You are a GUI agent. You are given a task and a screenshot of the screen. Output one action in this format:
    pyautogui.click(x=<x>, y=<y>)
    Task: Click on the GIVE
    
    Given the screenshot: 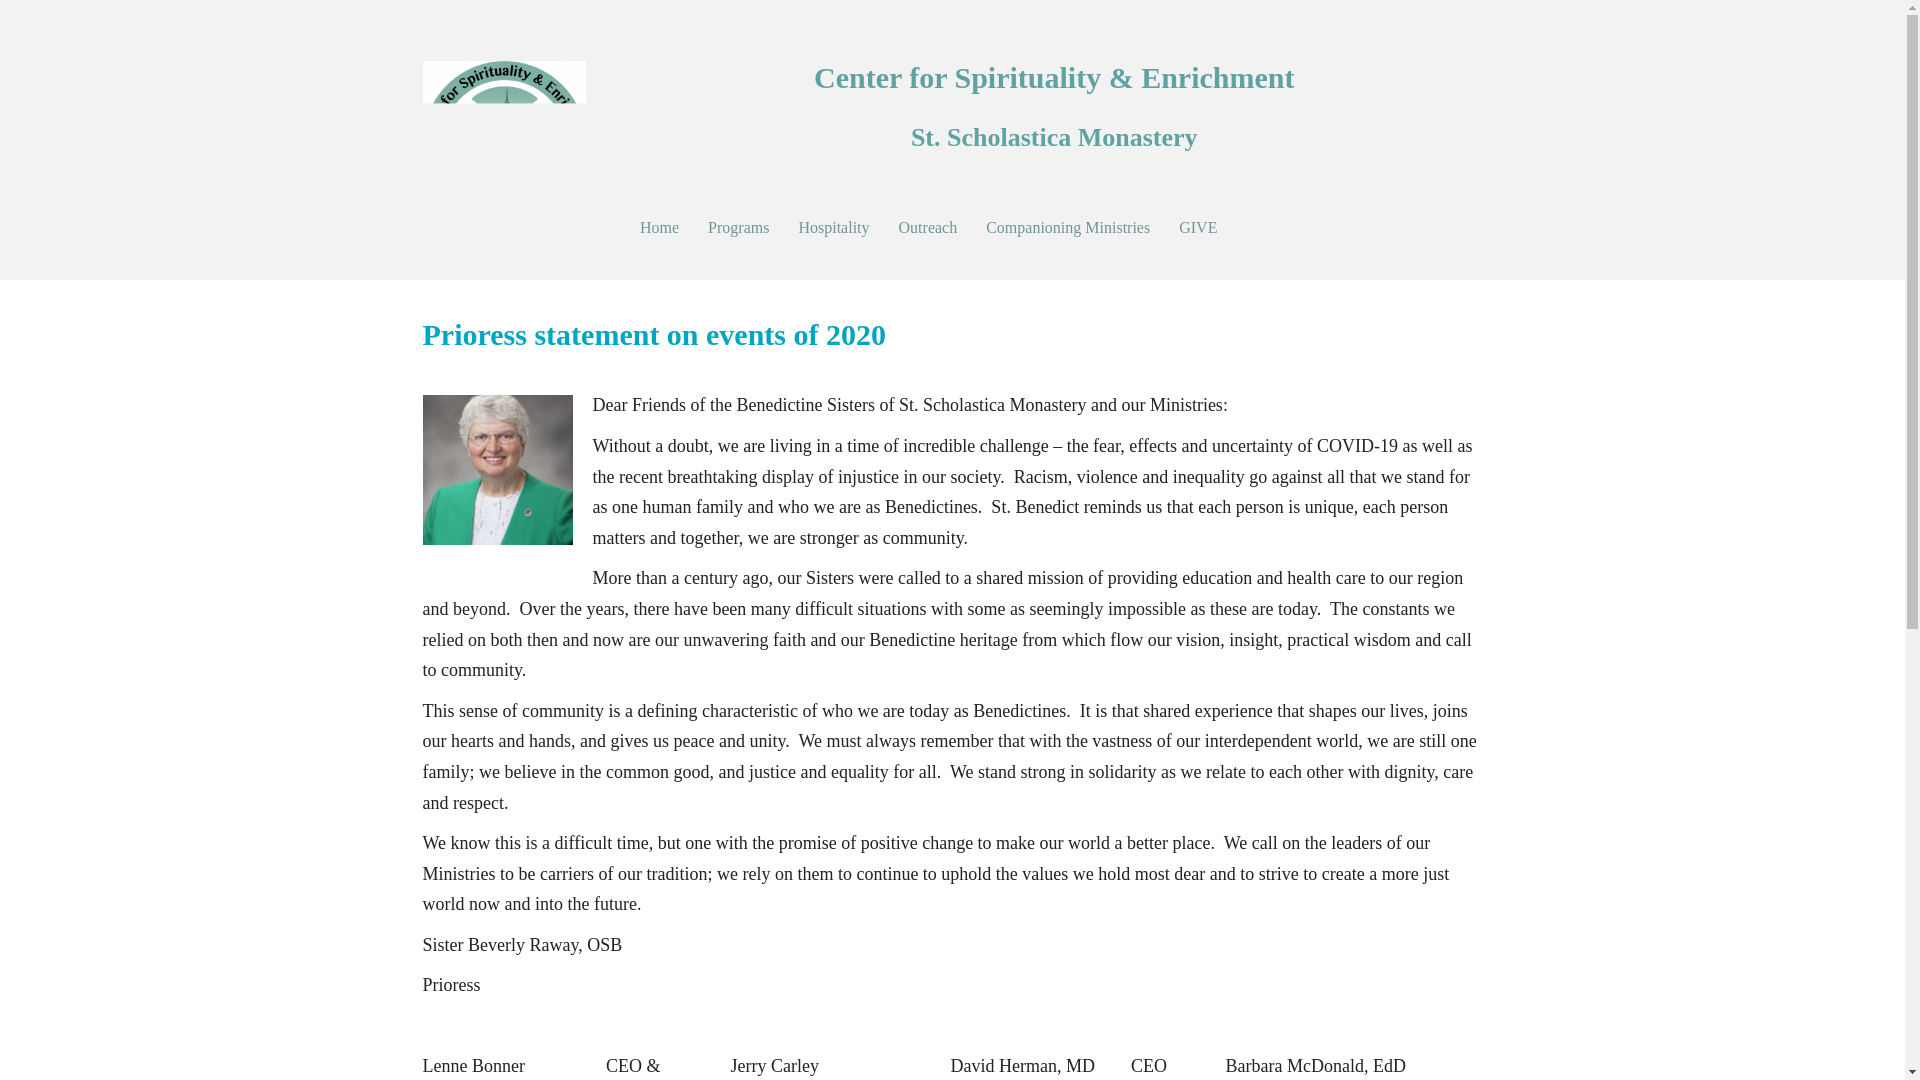 What is the action you would take?
    pyautogui.click(x=1198, y=228)
    